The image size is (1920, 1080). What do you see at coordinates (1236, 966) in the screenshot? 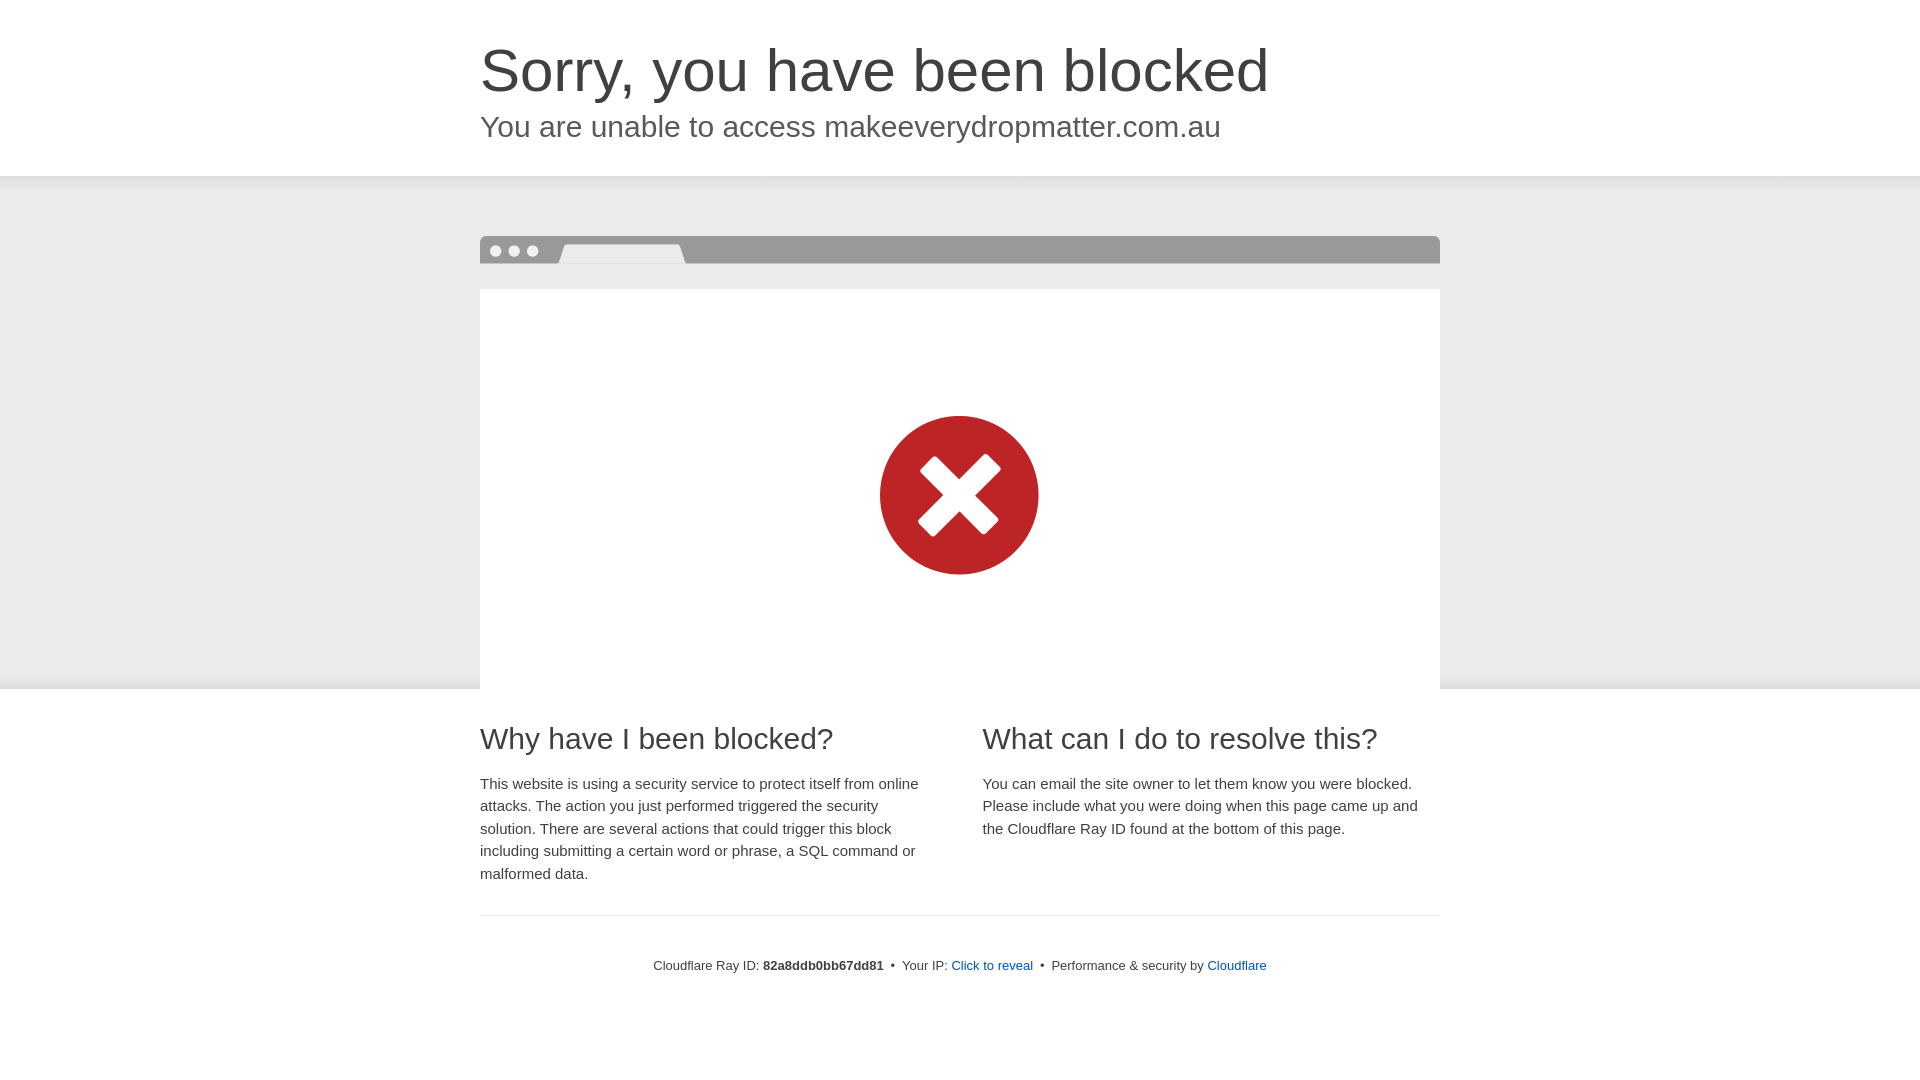
I see `Cloudflare` at bounding box center [1236, 966].